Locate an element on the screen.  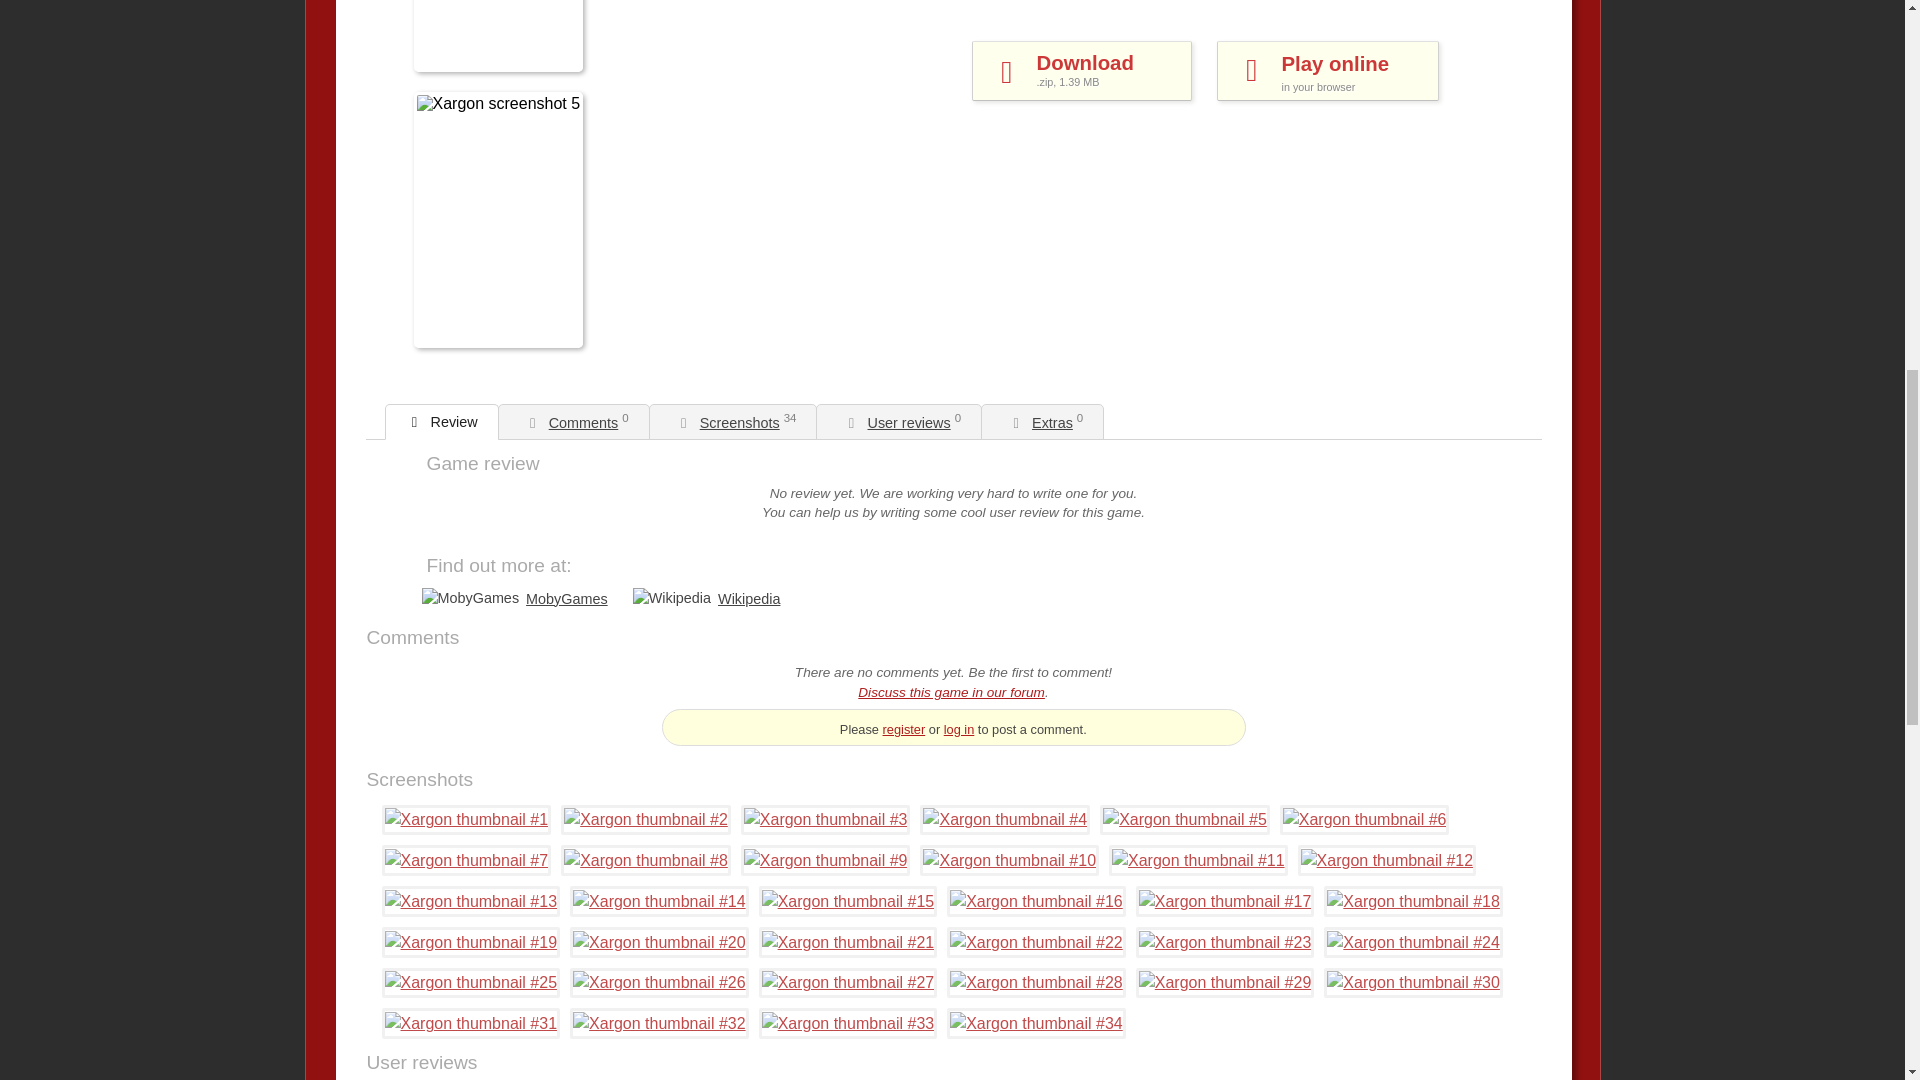
Xargon - screenshot 8 is located at coordinates (1004, 819).